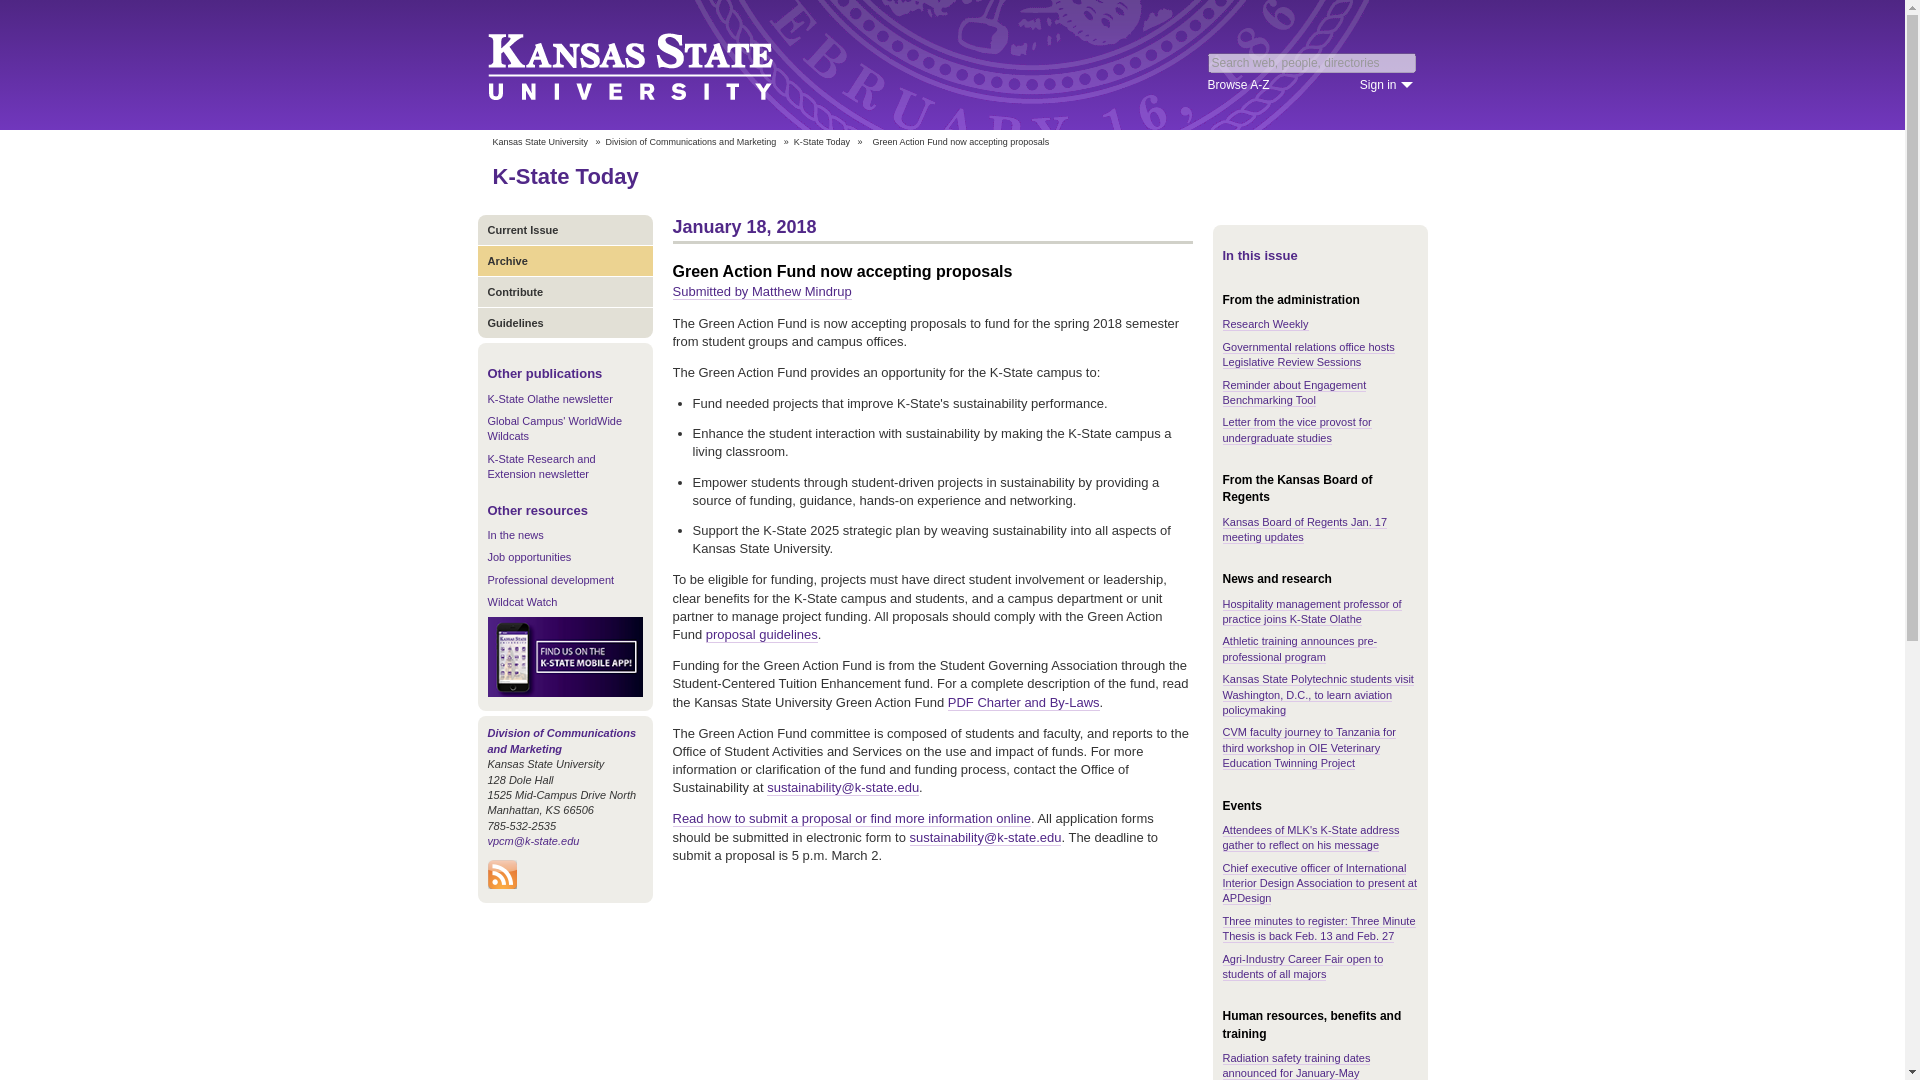 The width and height of the screenshot is (1920, 1080). What do you see at coordinates (539, 142) in the screenshot?
I see `Kansas State University` at bounding box center [539, 142].